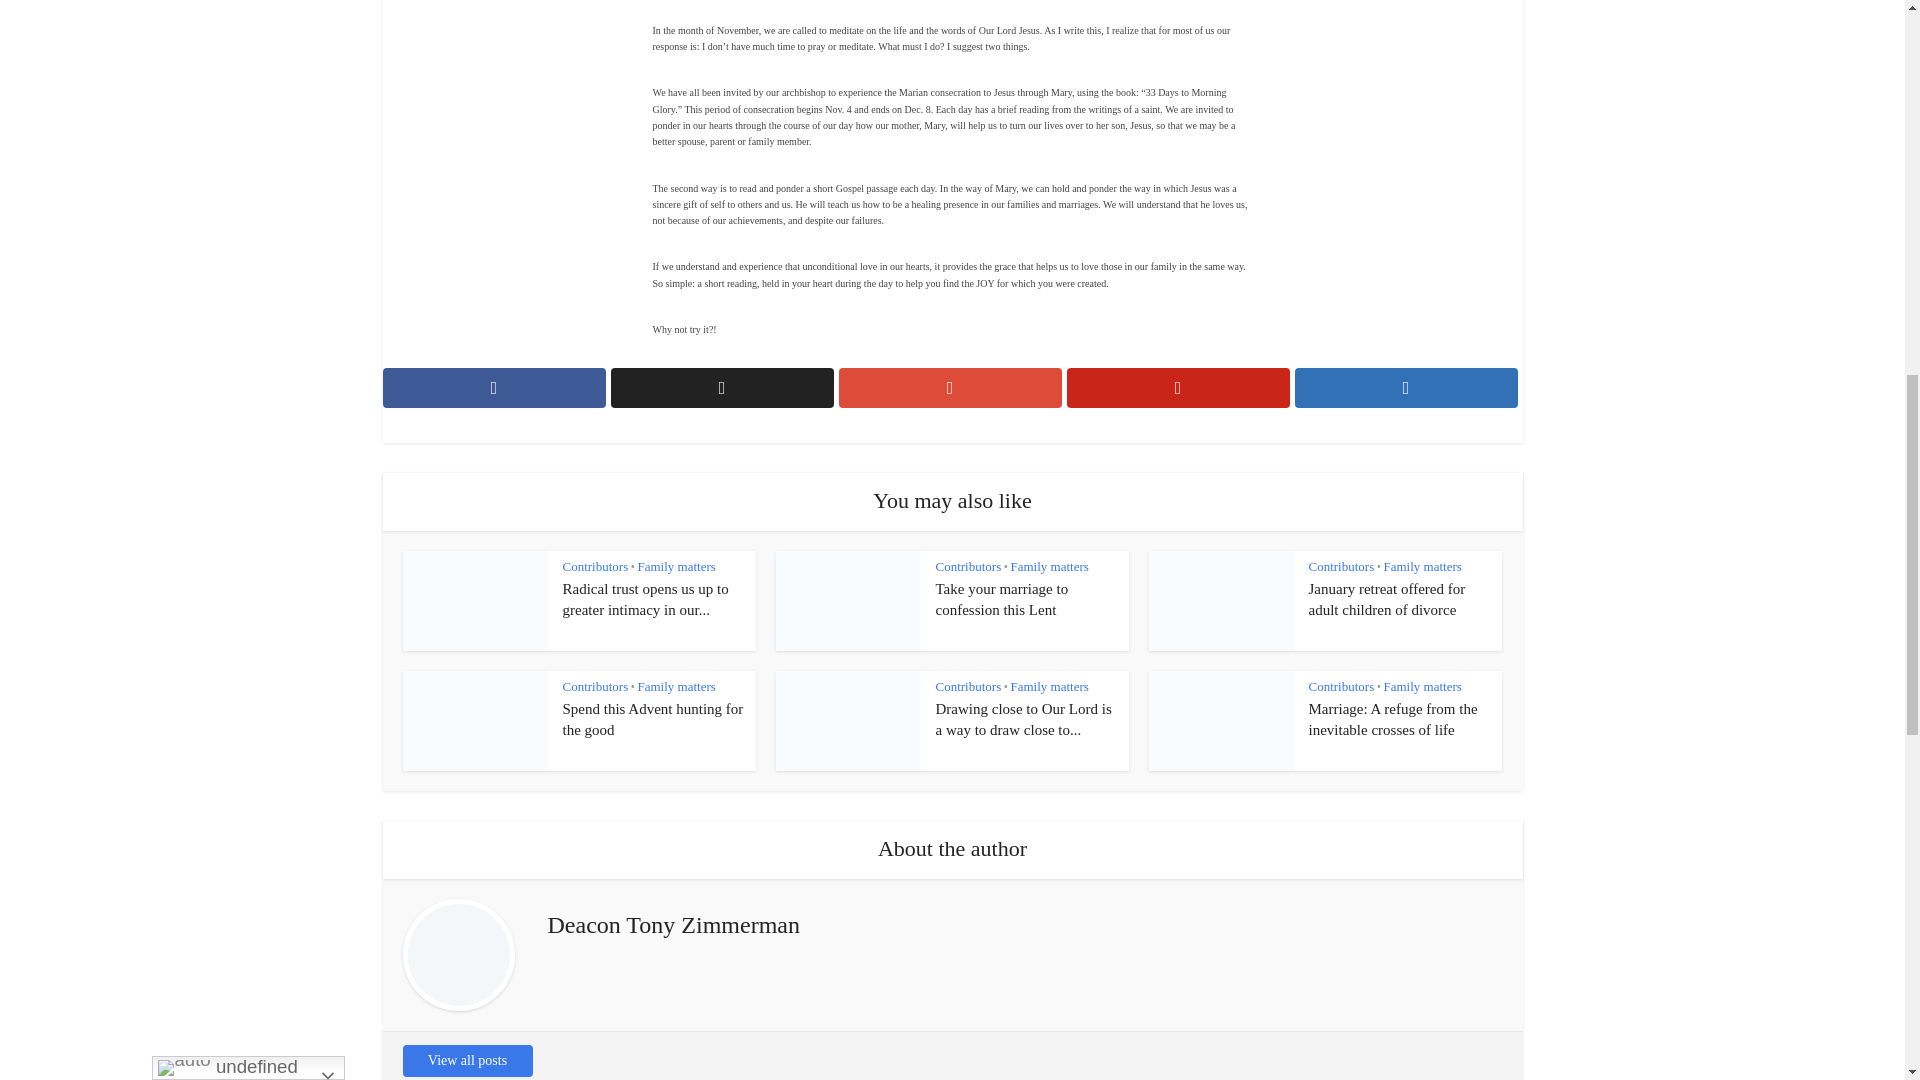 The image size is (1920, 1080). What do you see at coordinates (952, 260) in the screenshot?
I see `Page 8` at bounding box center [952, 260].